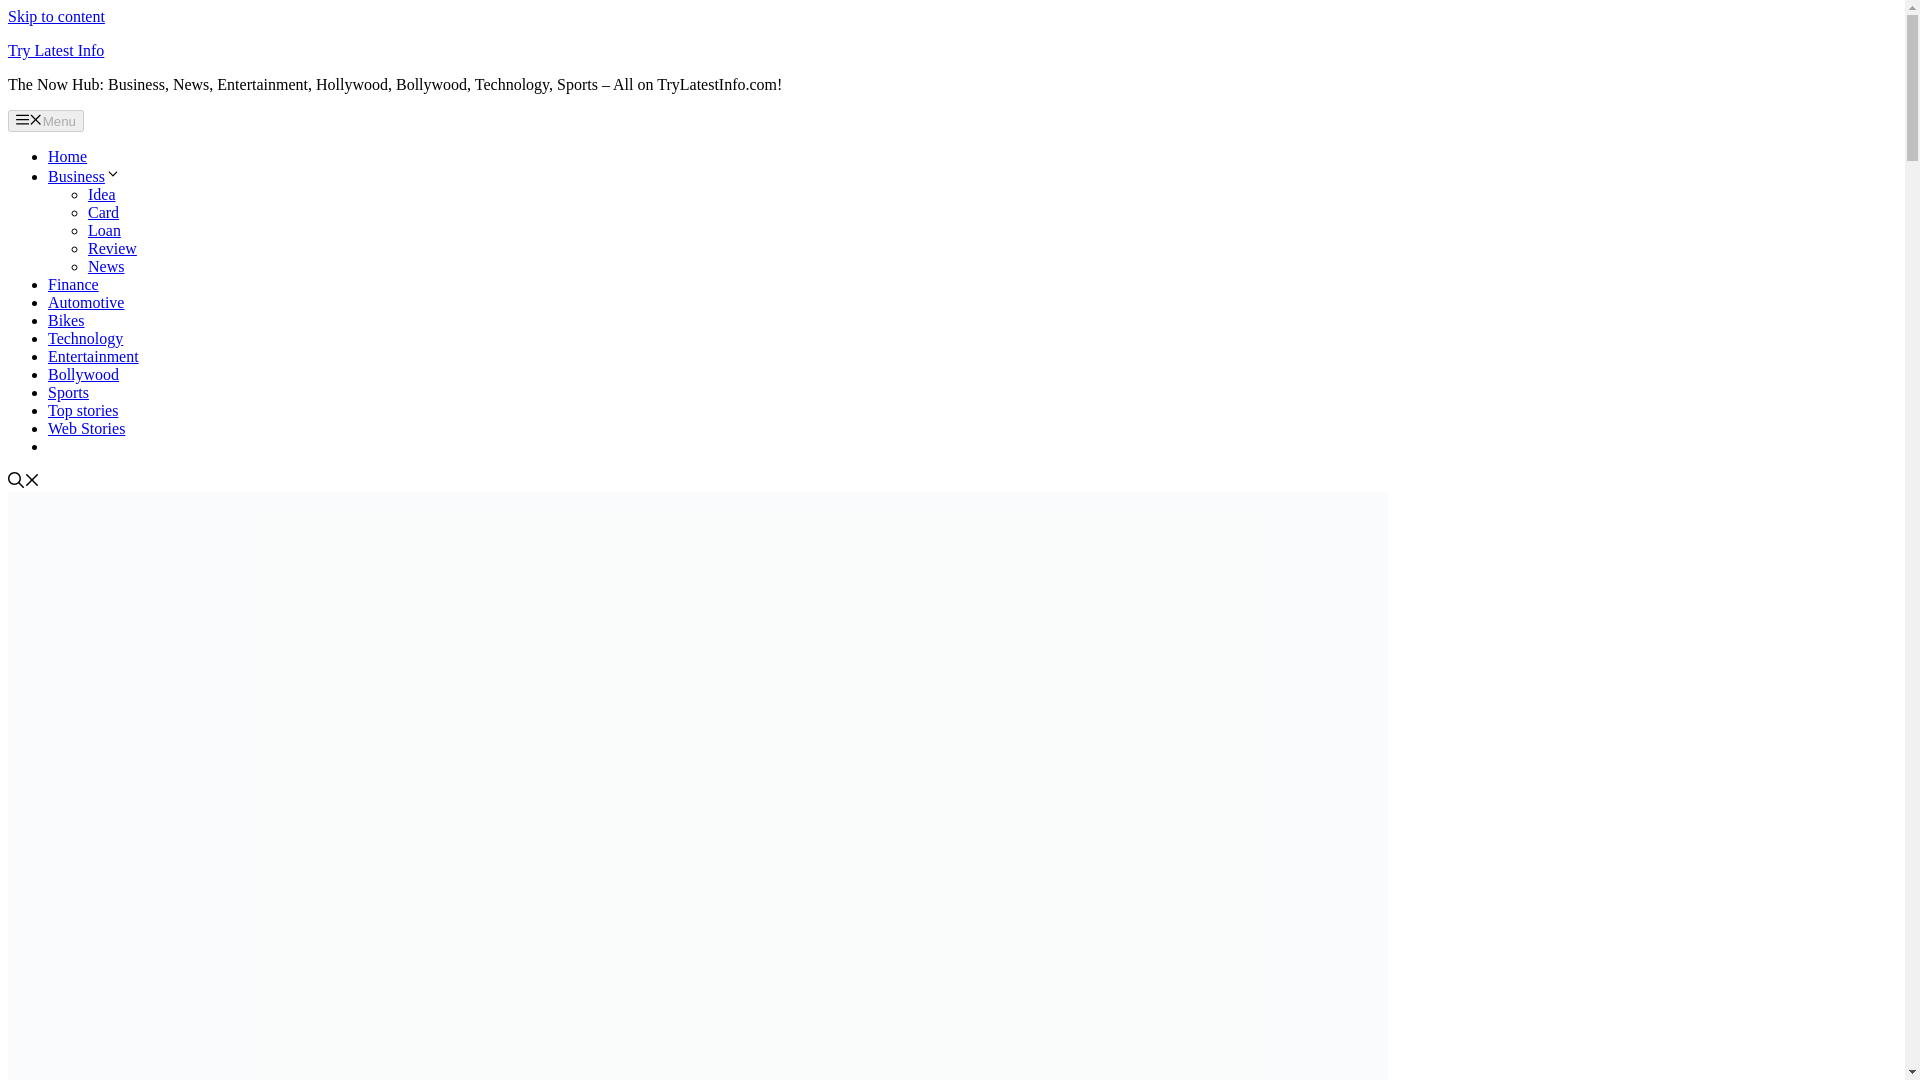  What do you see at coordinates (84, 374) in the screenshot?
I see `Bollywood` at bounding box center [84, 374].